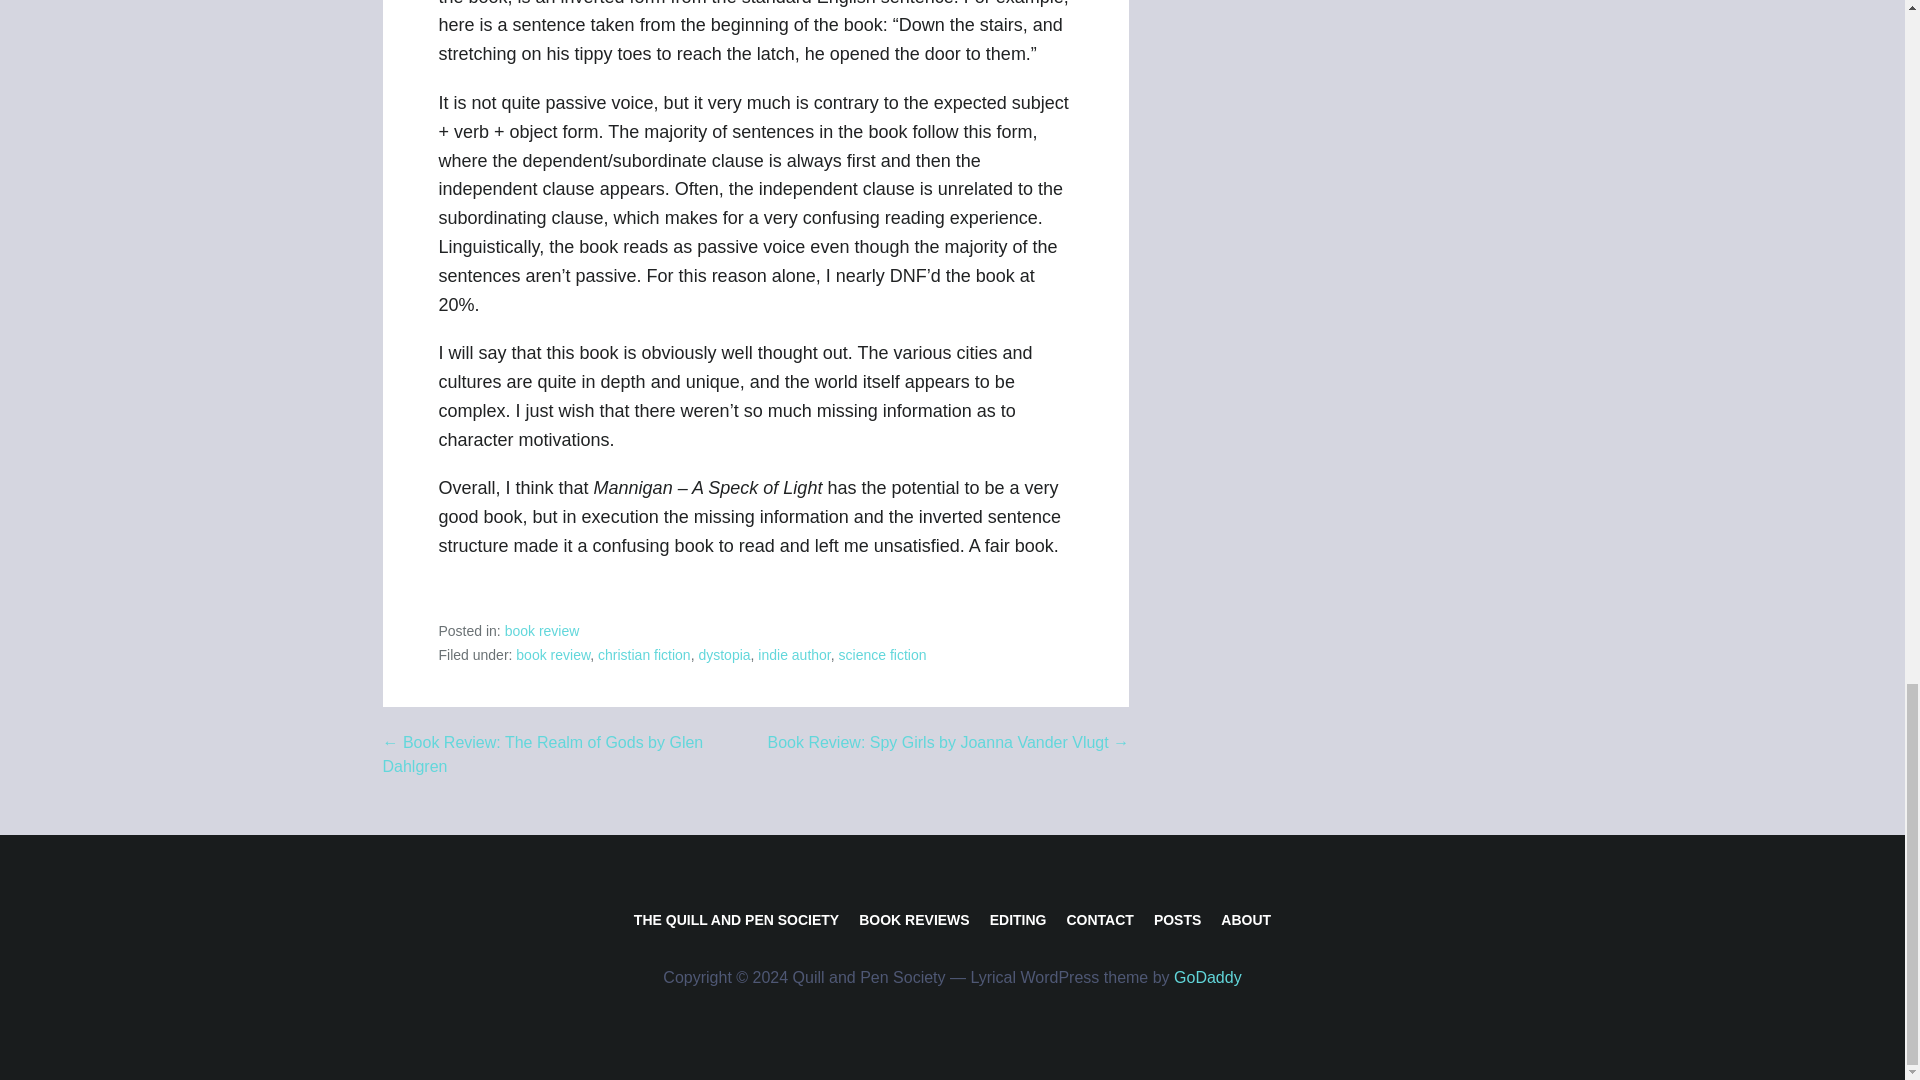 The width and height of the screenshot is (1920, 1080). Describe the element at coordinates (1208, 977) in the screenshot. I see `GoDaddy` at that location.